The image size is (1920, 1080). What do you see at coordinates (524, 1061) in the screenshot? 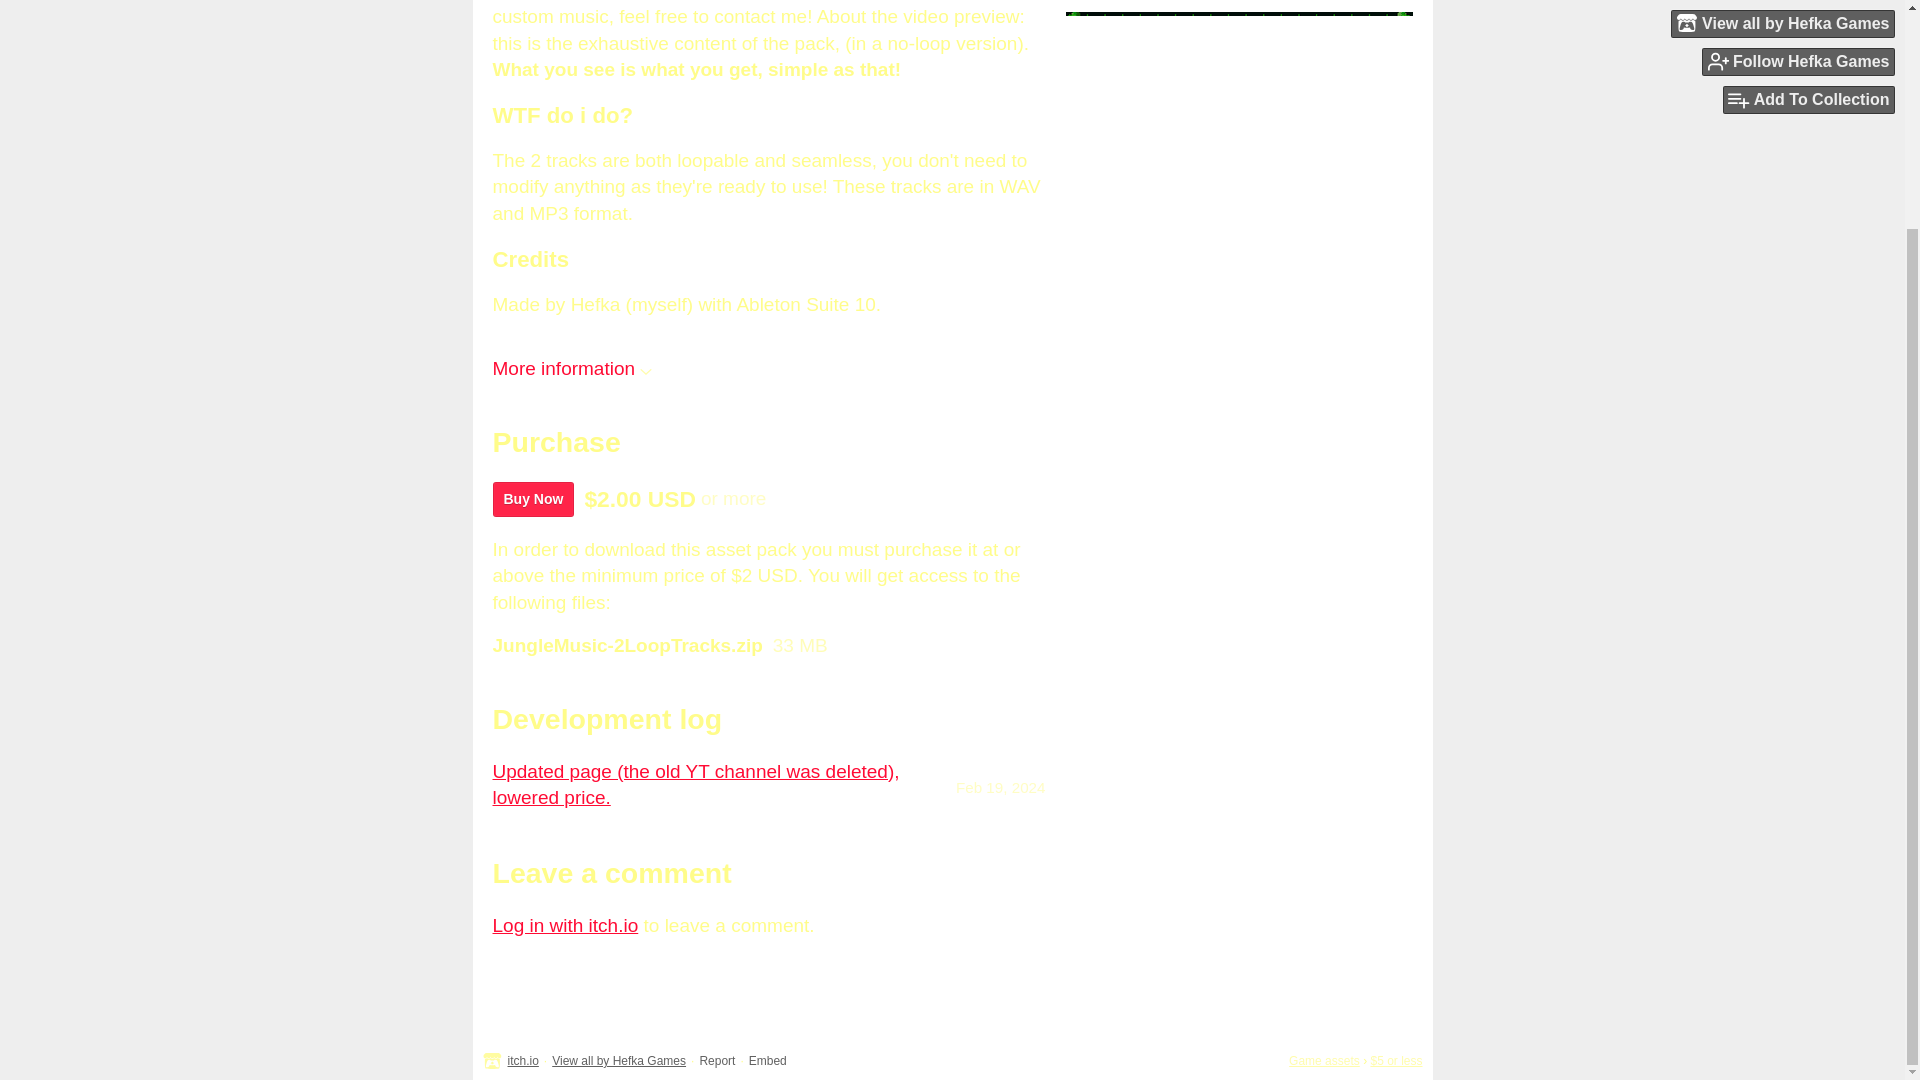
I see `itch.io` at bounding box center [524, 1061].